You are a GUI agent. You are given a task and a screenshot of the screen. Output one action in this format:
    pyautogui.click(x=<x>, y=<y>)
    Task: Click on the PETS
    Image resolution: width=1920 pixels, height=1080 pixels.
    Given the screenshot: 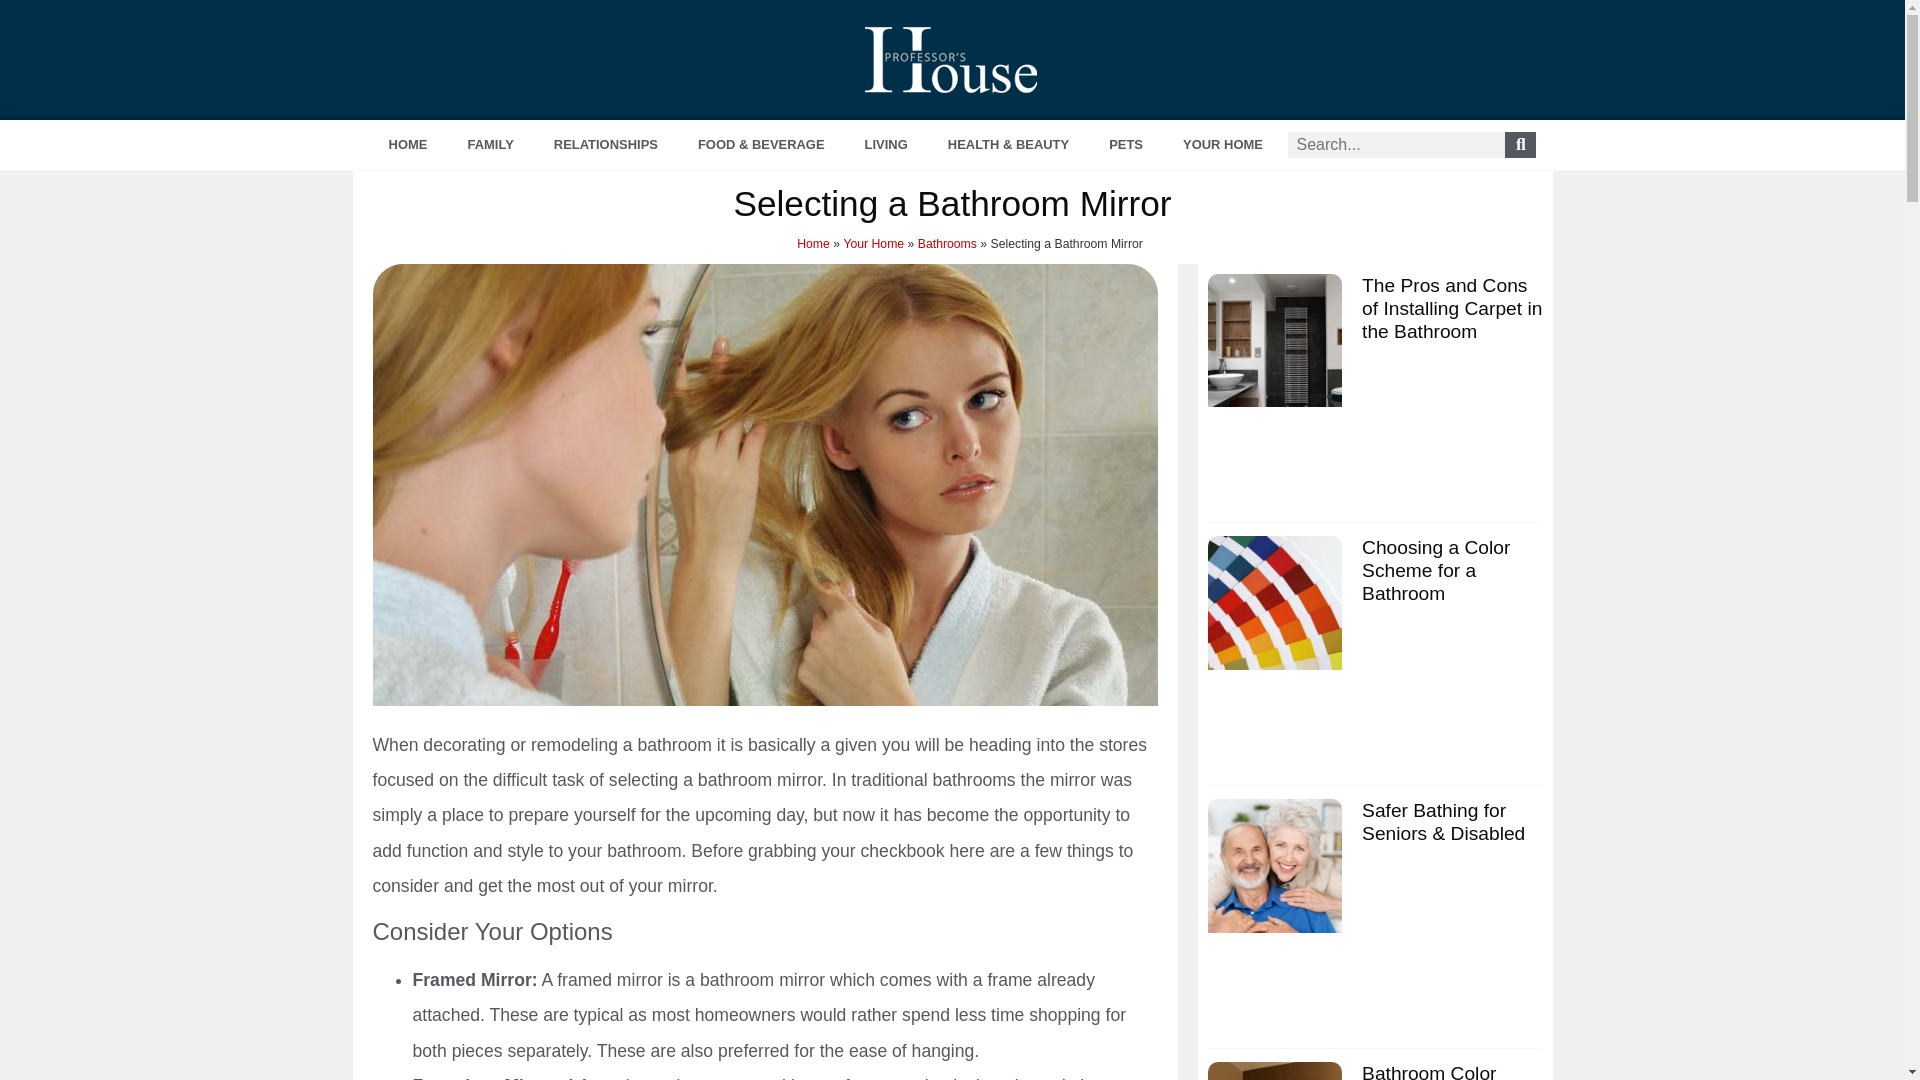 What is the action you would take?
    pyautogui.click(x=1126, y=144)
    